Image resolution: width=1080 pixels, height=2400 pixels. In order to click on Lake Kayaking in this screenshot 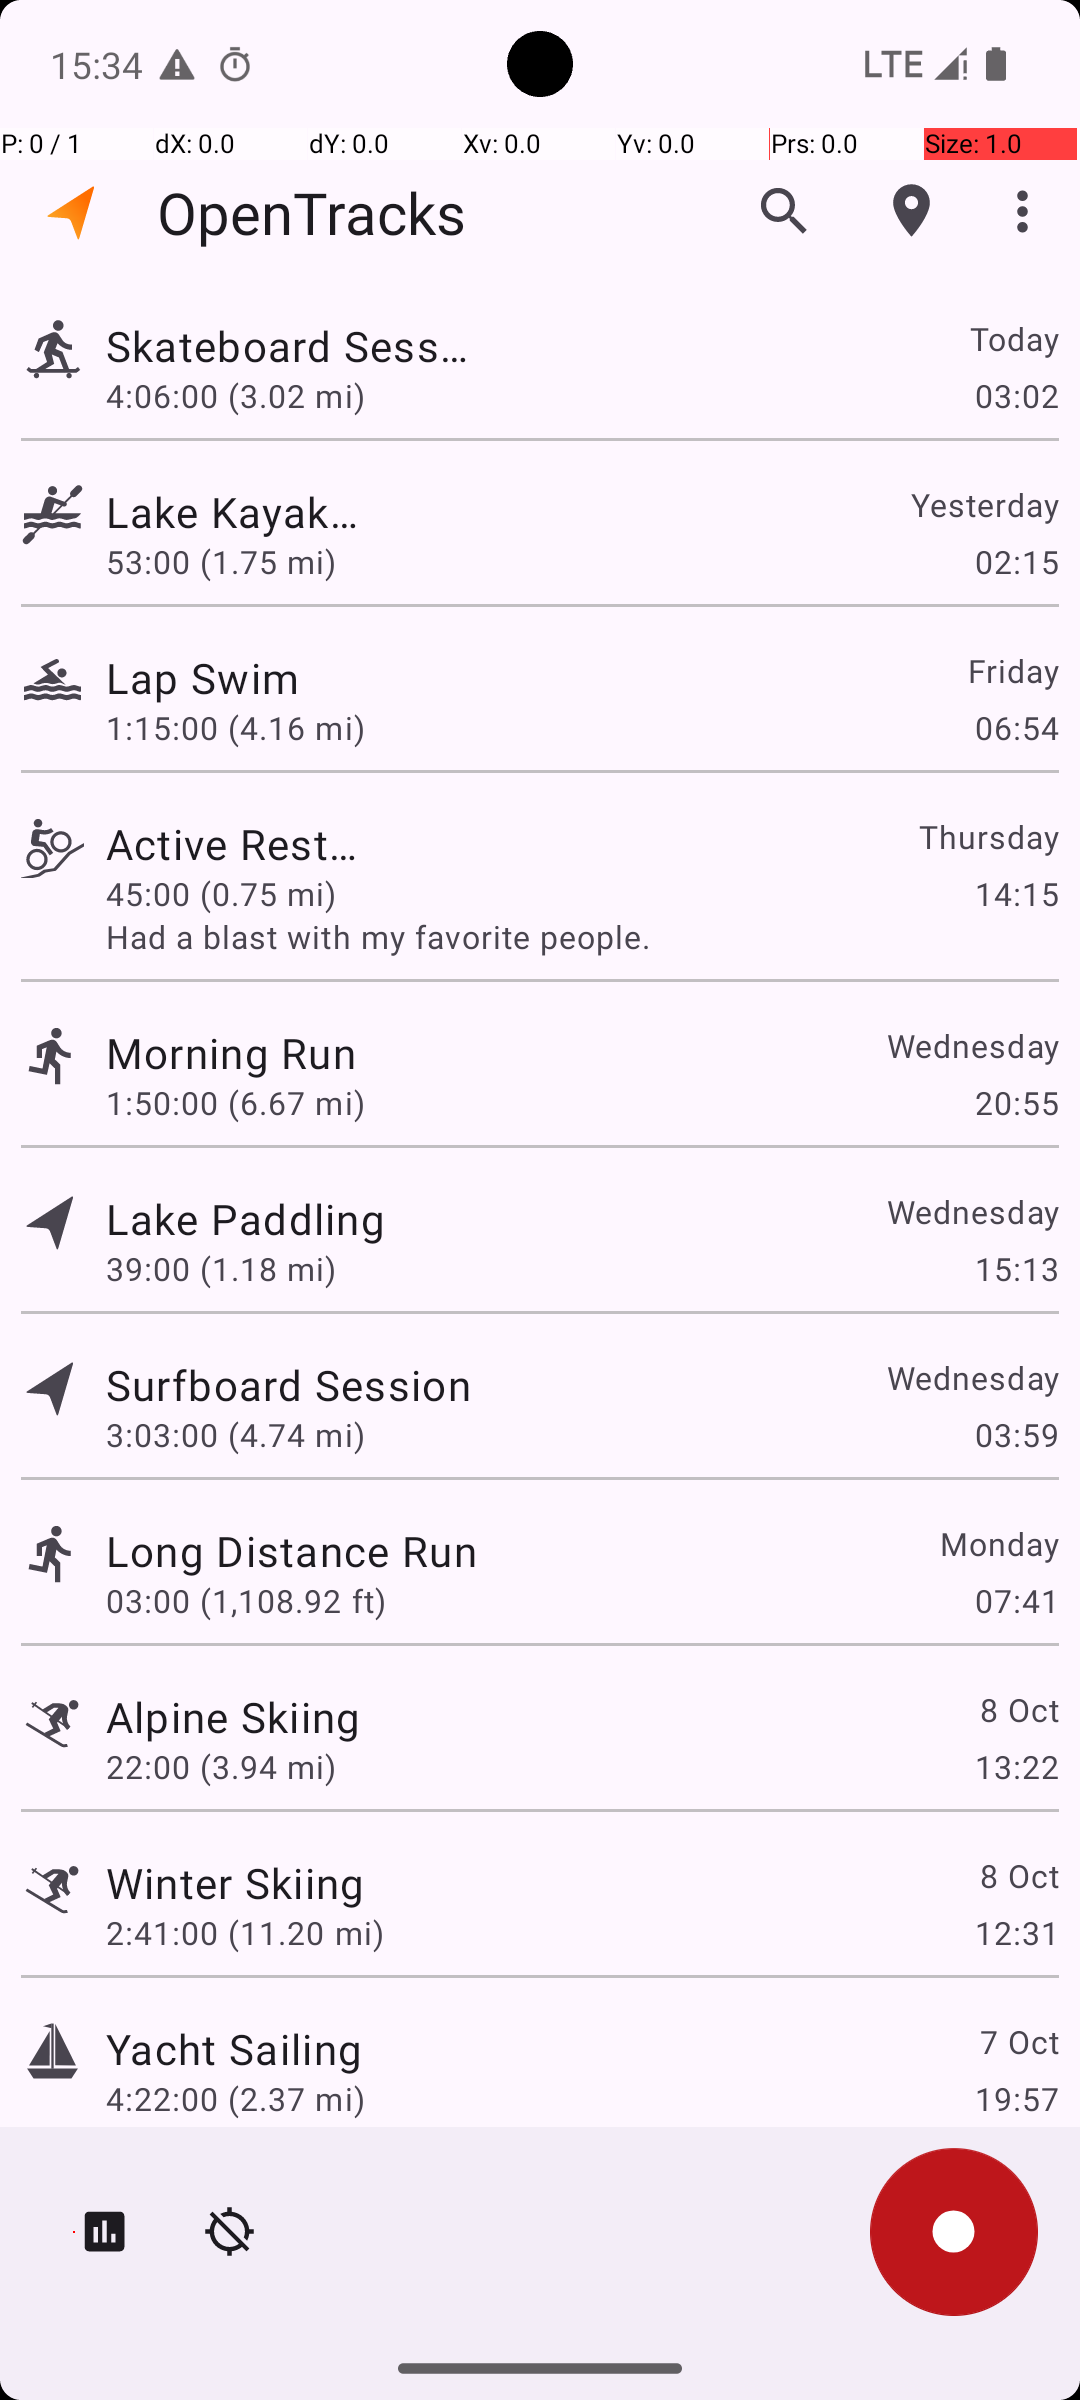, I will do `click(234, 512)`.